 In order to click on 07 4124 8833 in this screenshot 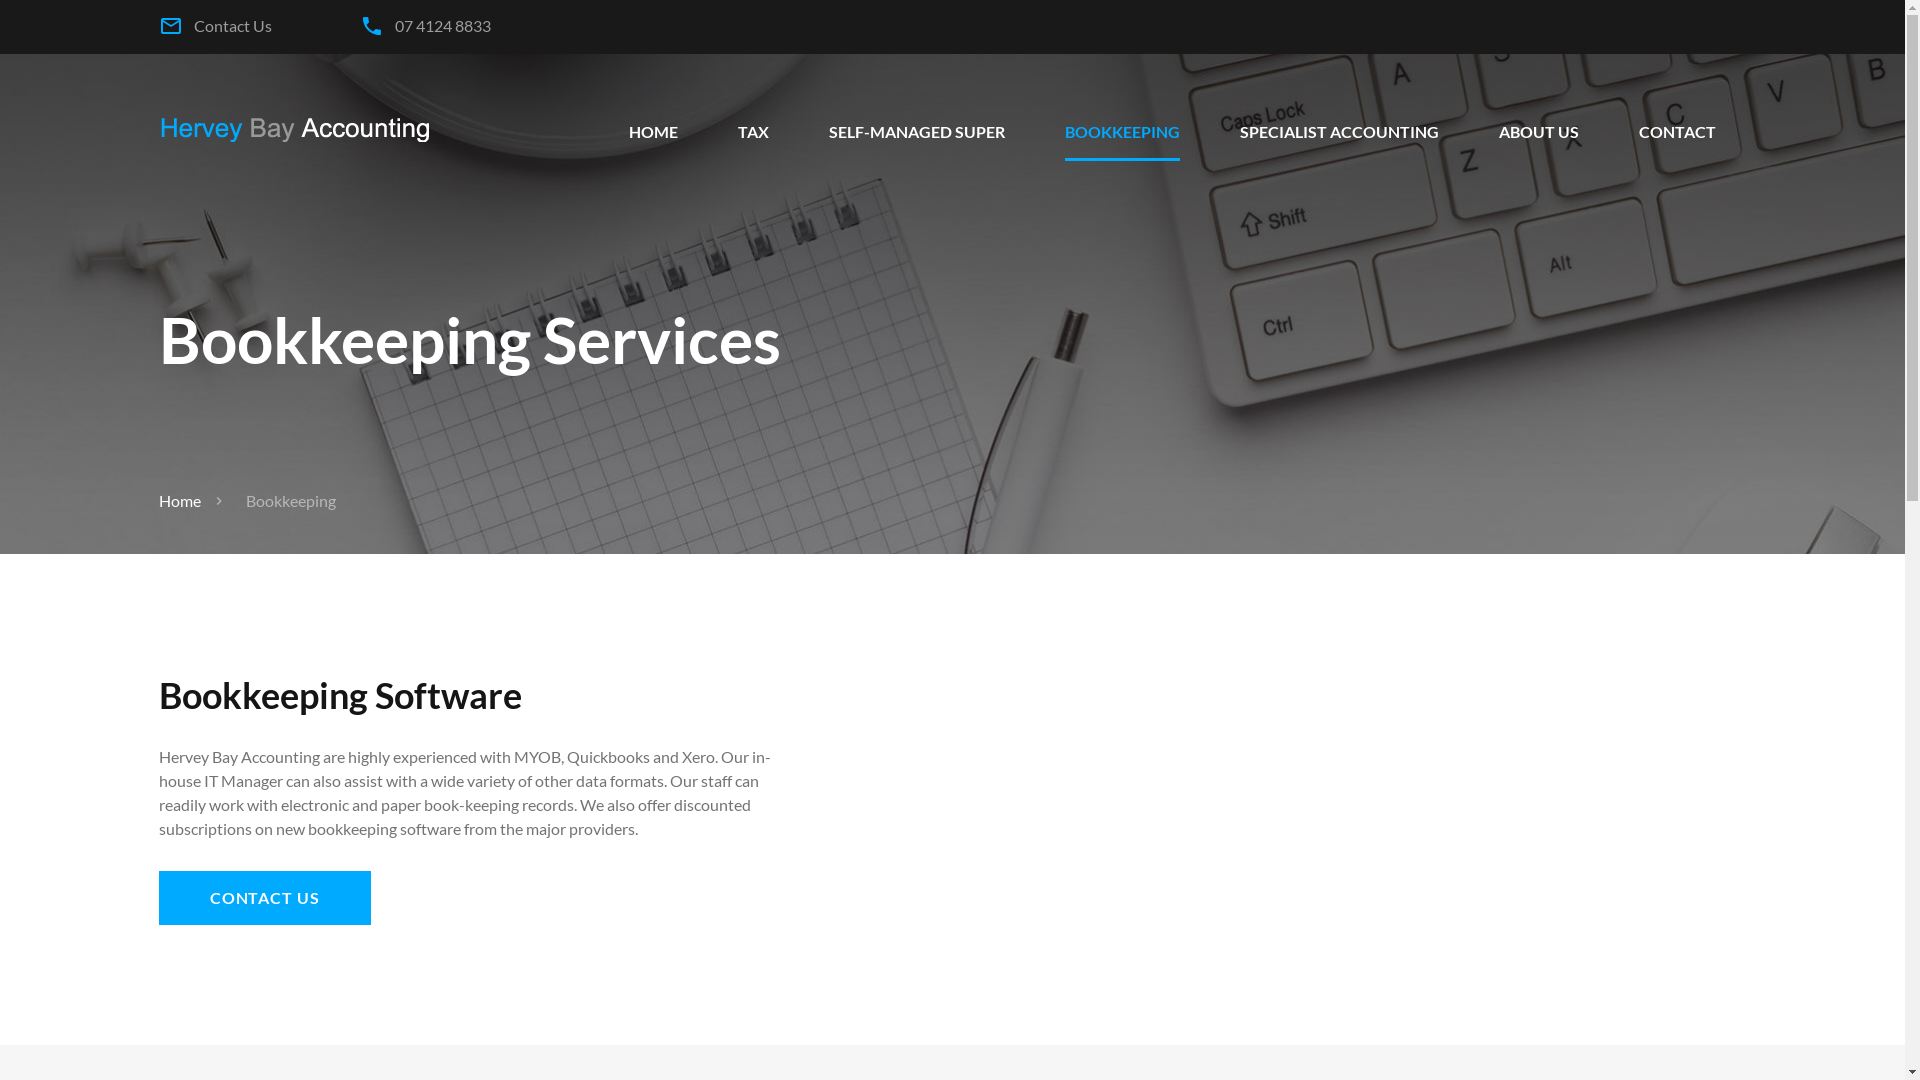, I will do `click(443, 26)`.